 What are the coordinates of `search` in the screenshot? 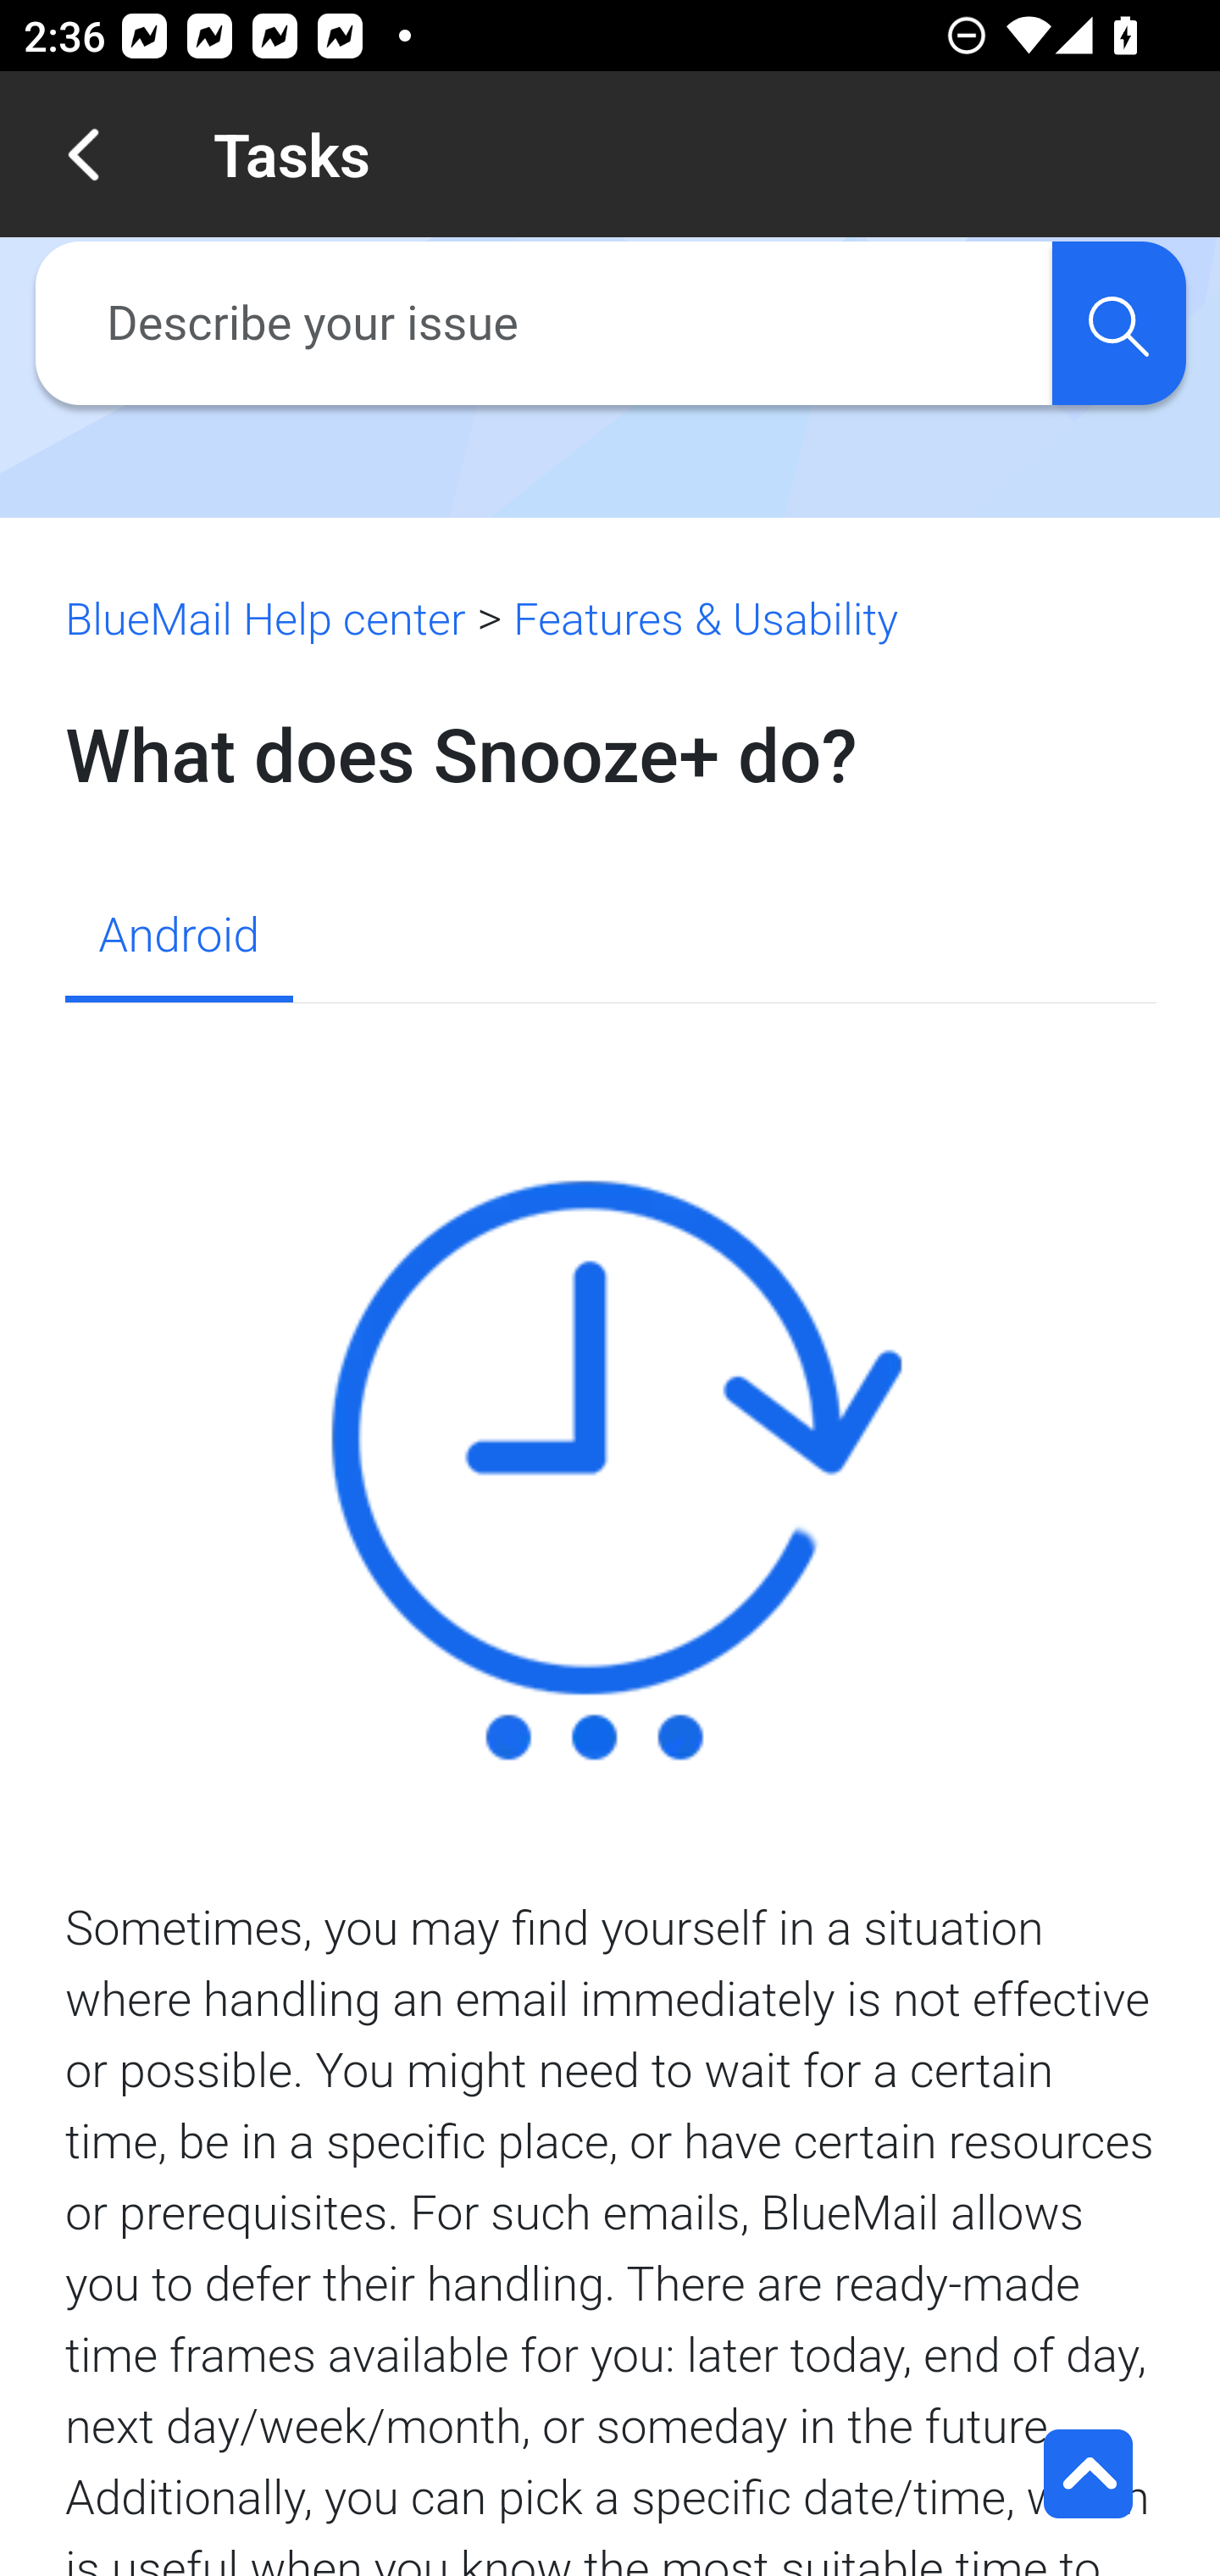 It's located at (1118, 323).